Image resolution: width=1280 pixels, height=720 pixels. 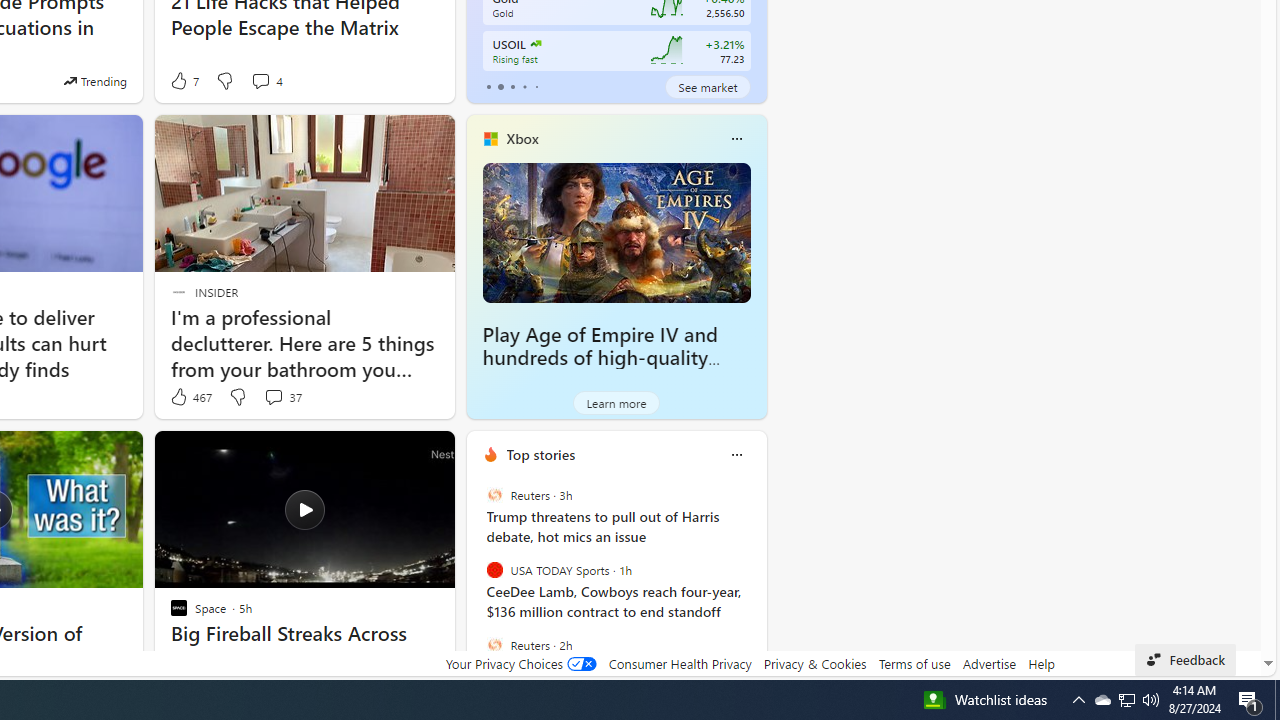 I want to click on Help, so click(x=1040, y=663).